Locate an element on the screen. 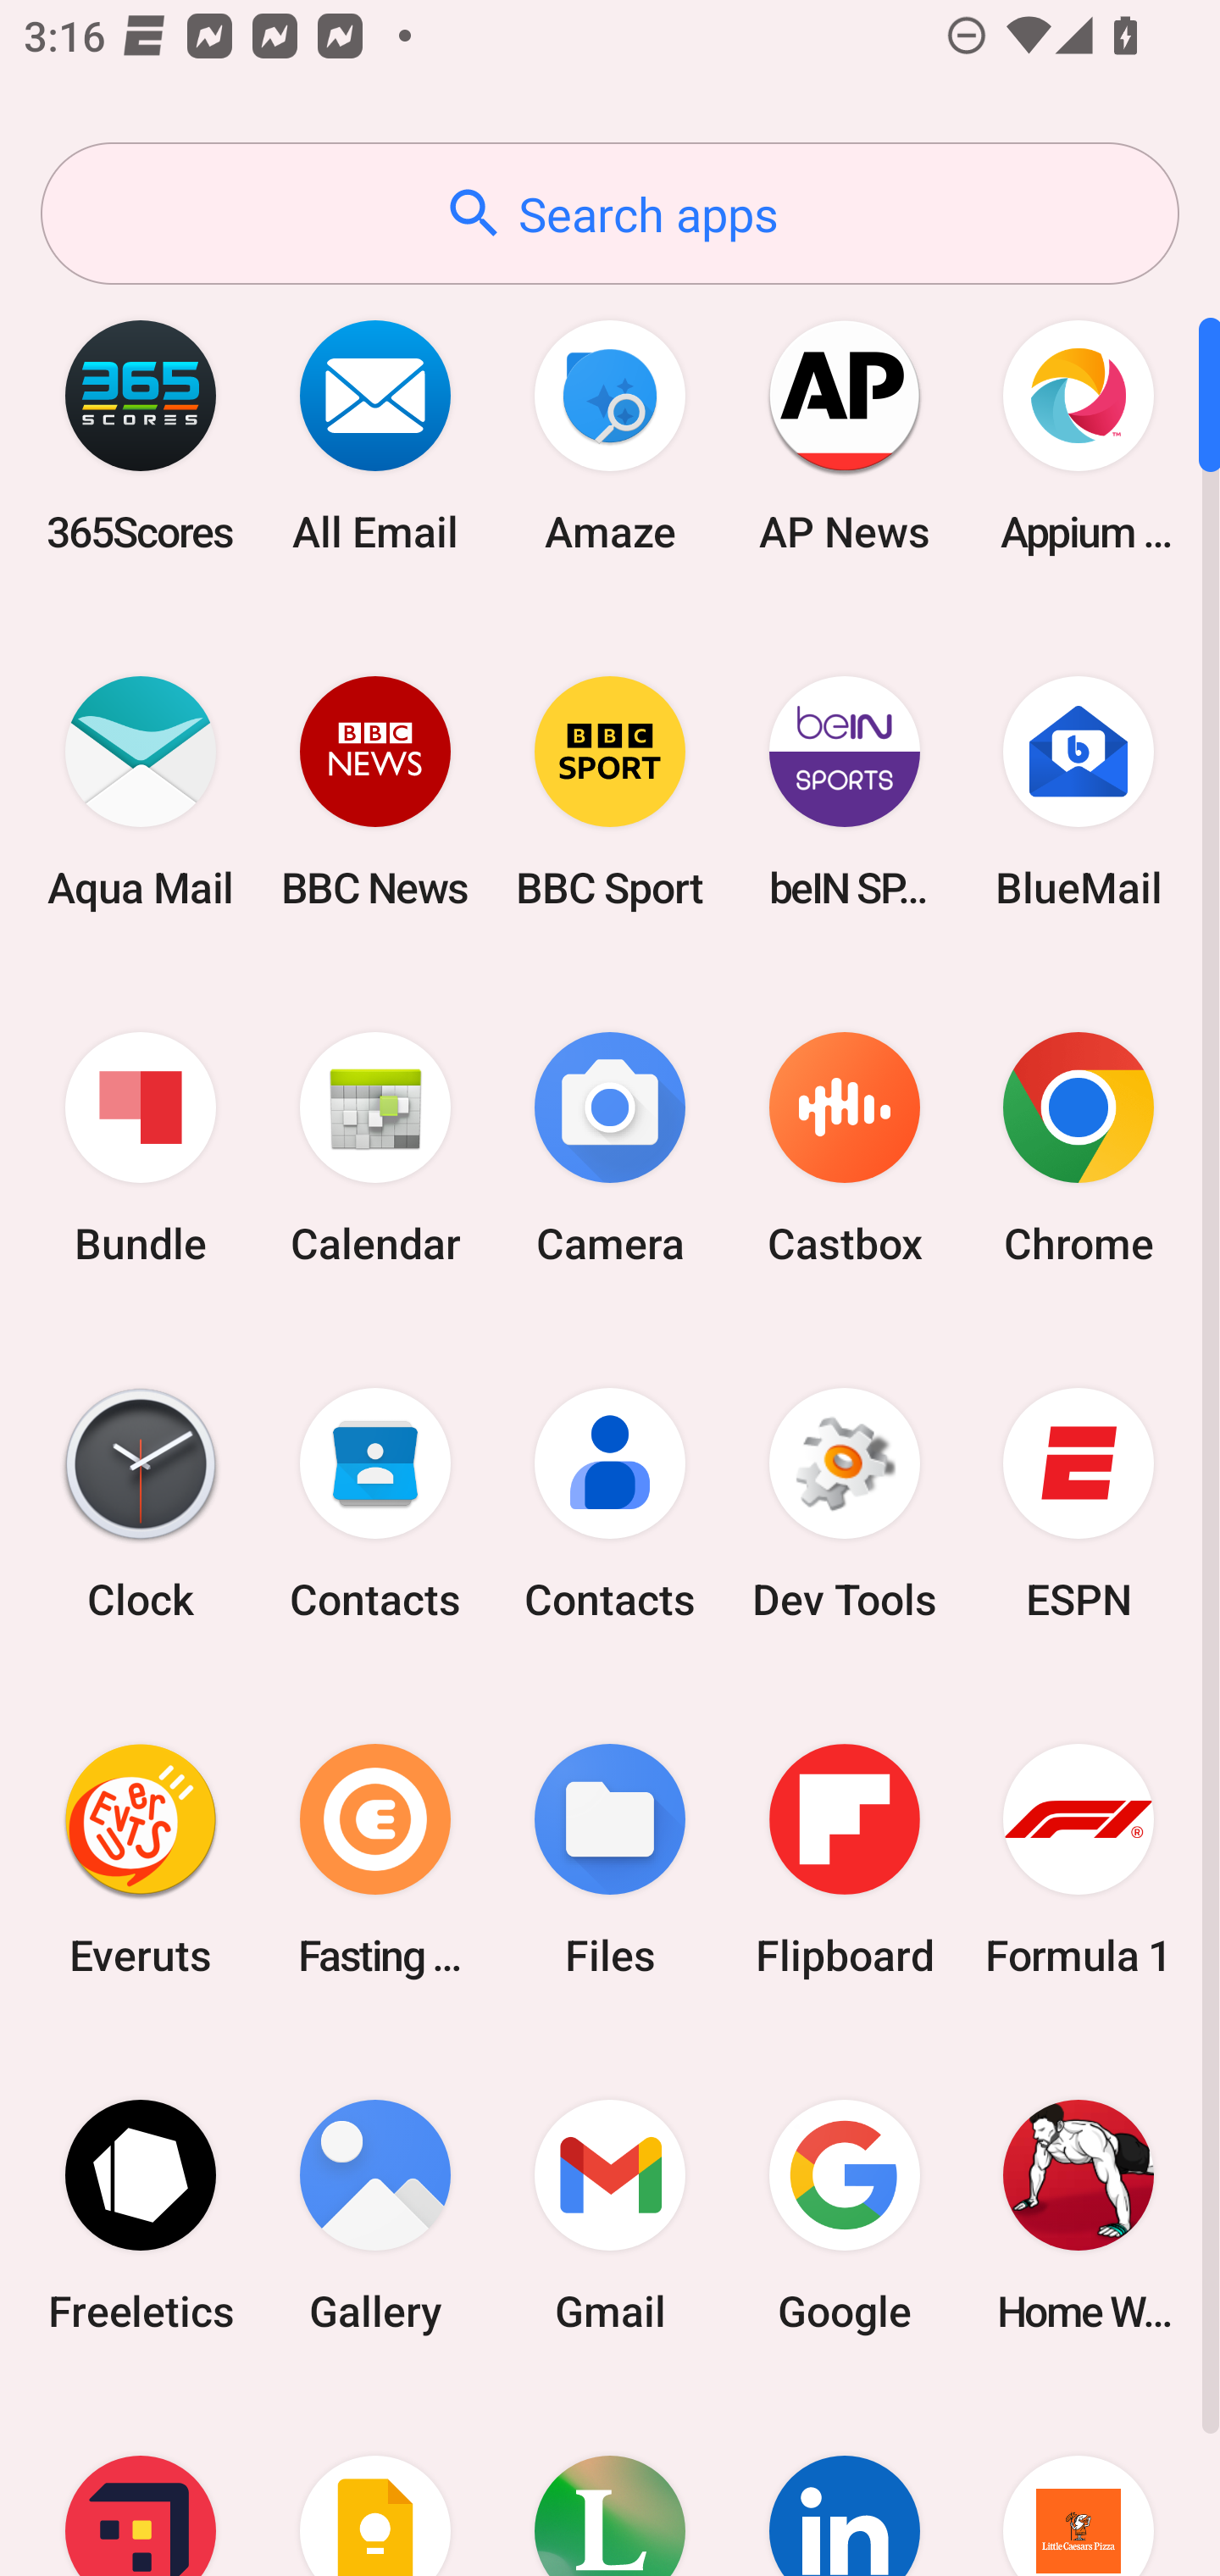 The width and height of the screenshot is (1220, 2576). ESPN is located at coordinates (1079, 1504).